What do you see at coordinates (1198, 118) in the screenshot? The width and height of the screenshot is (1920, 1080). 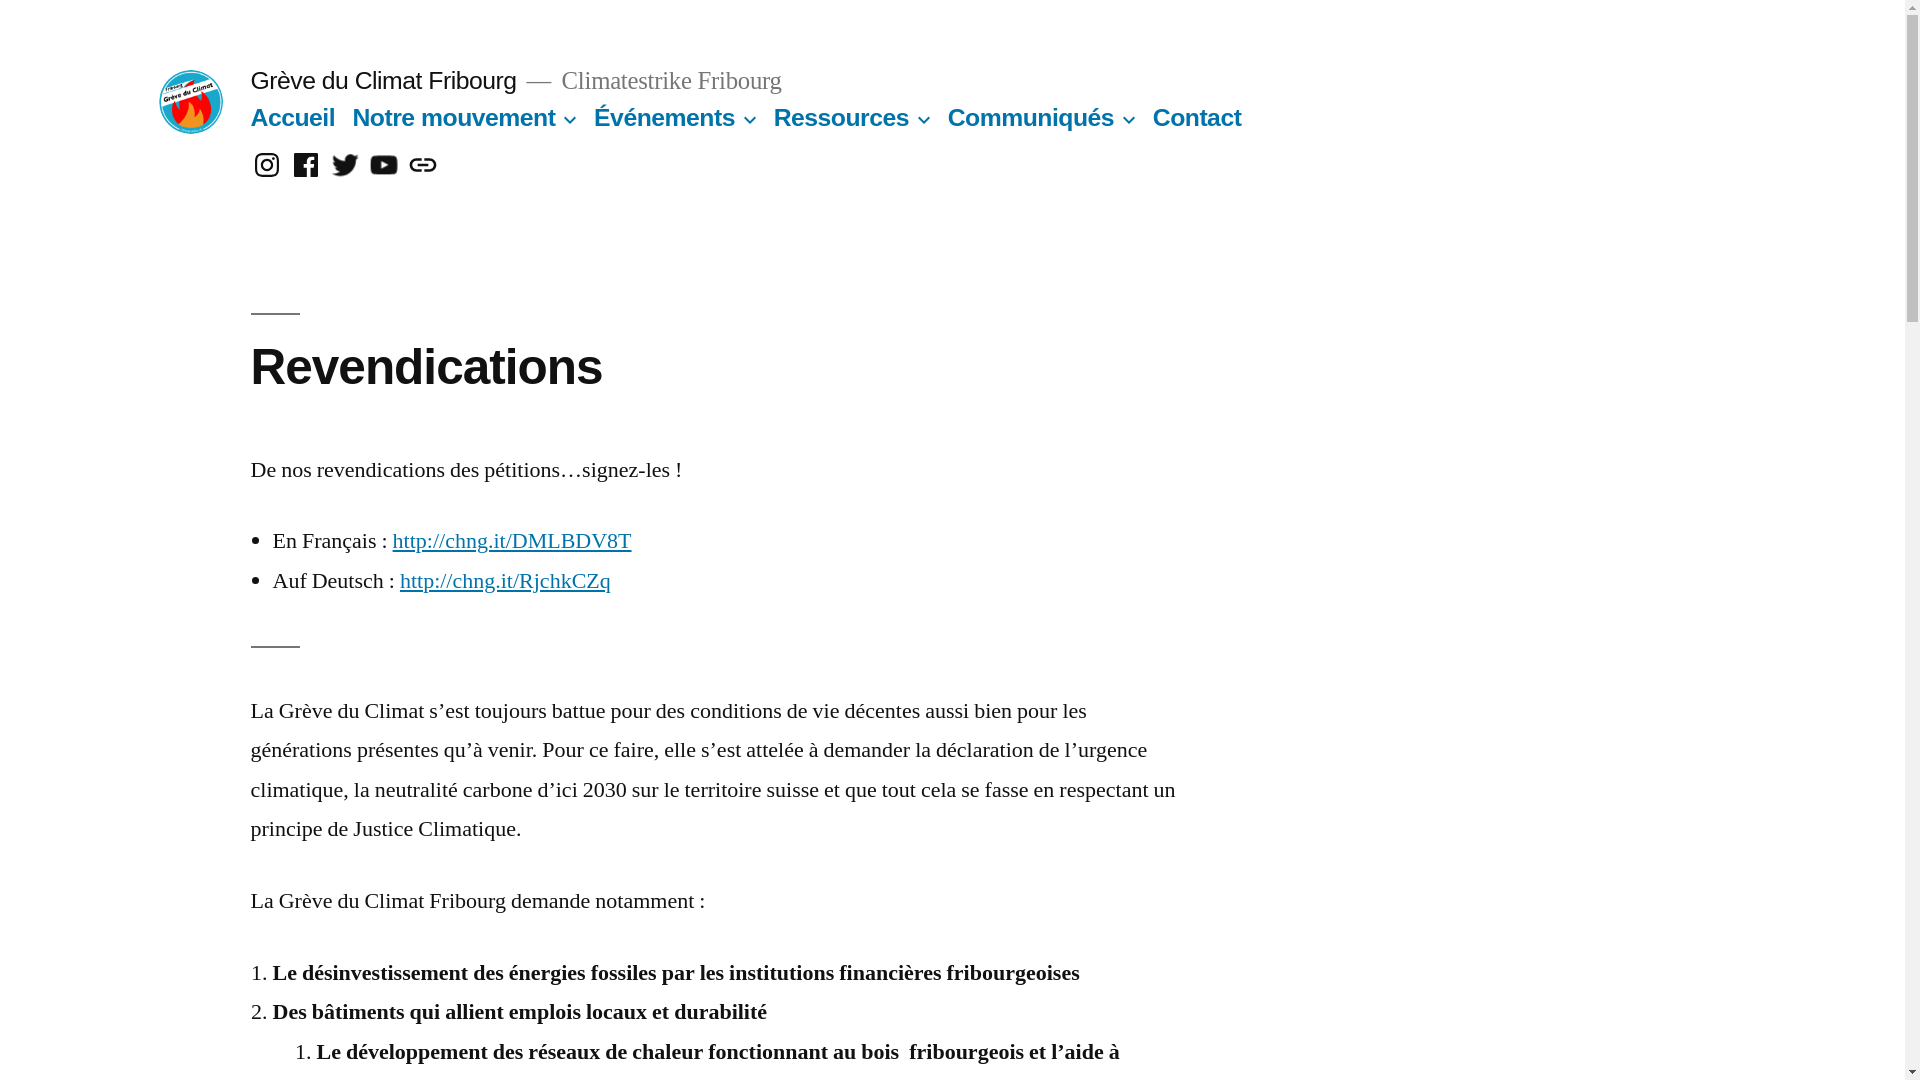 I see `Contact` at bounding box center [1198, 118].